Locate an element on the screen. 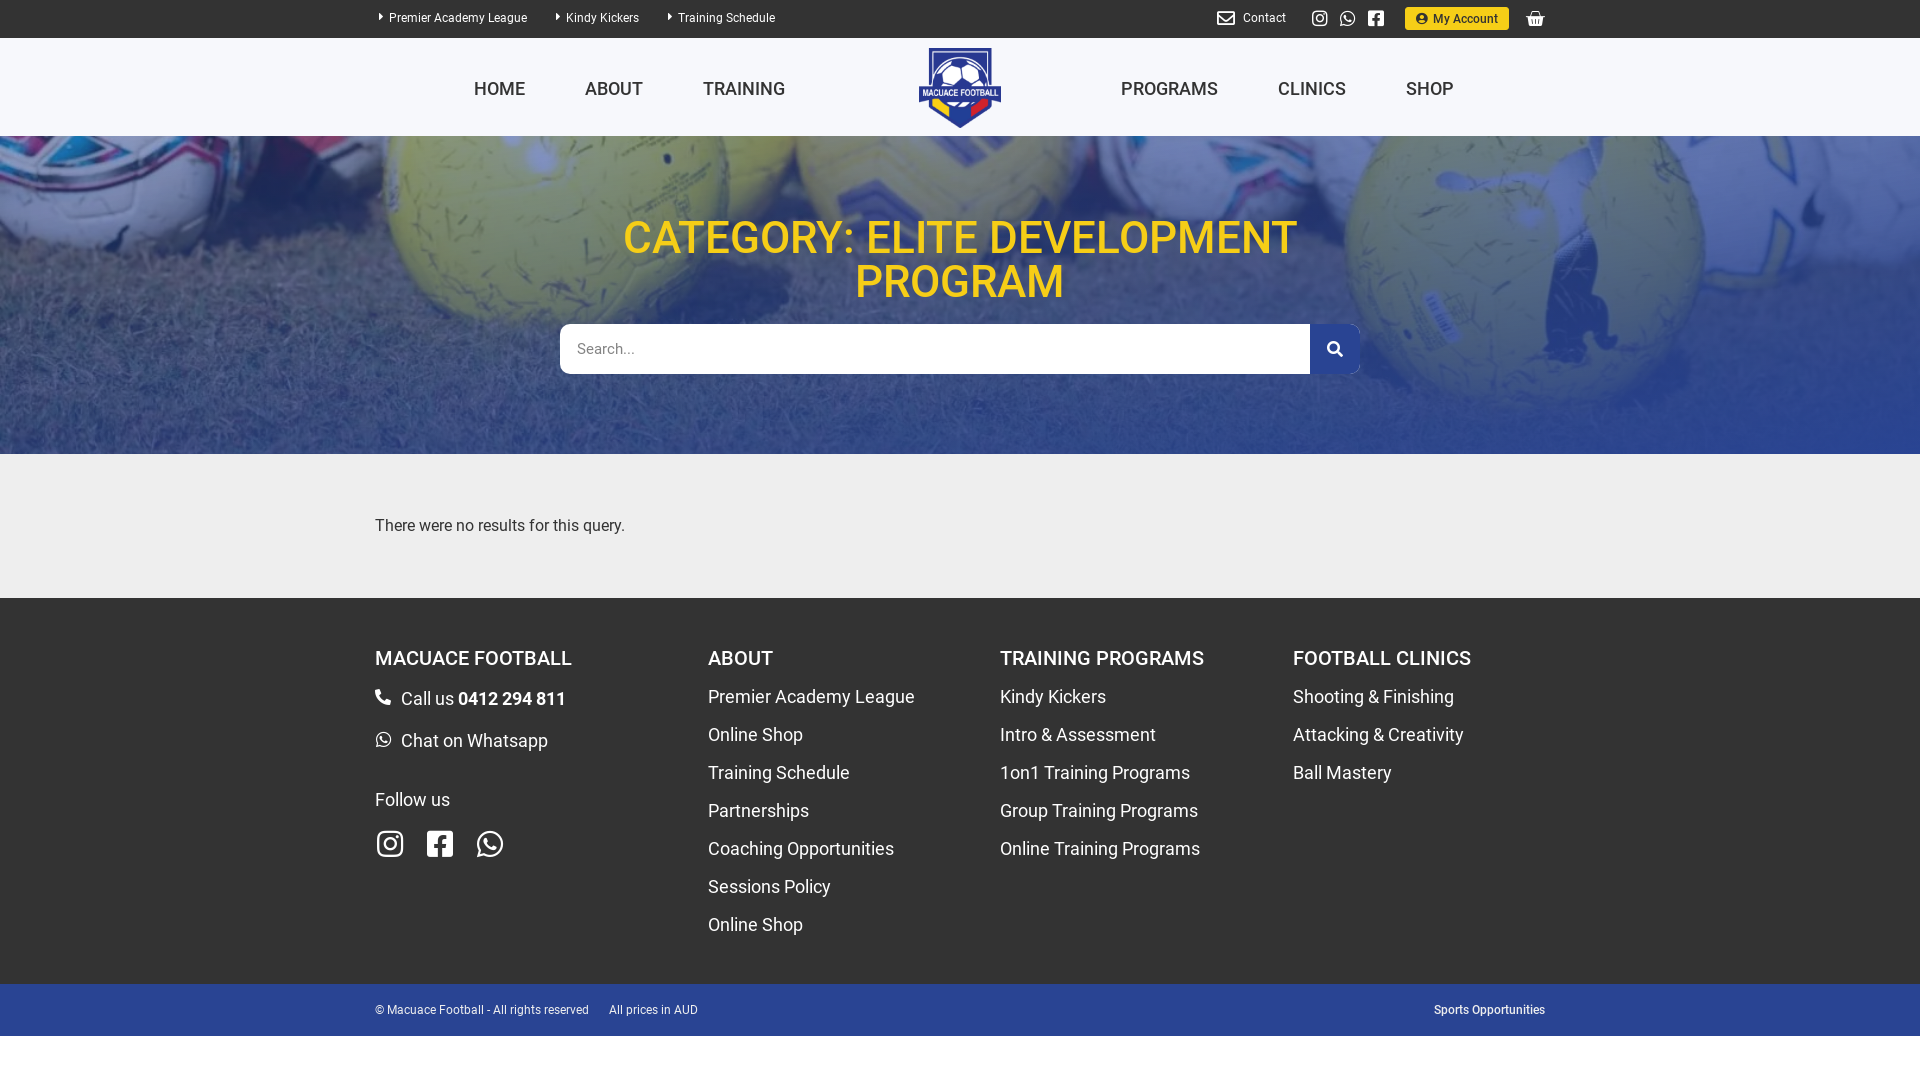 The height and width of the screenshot is (1080, 1920). SHOP is located at coordinates (1322, 20).